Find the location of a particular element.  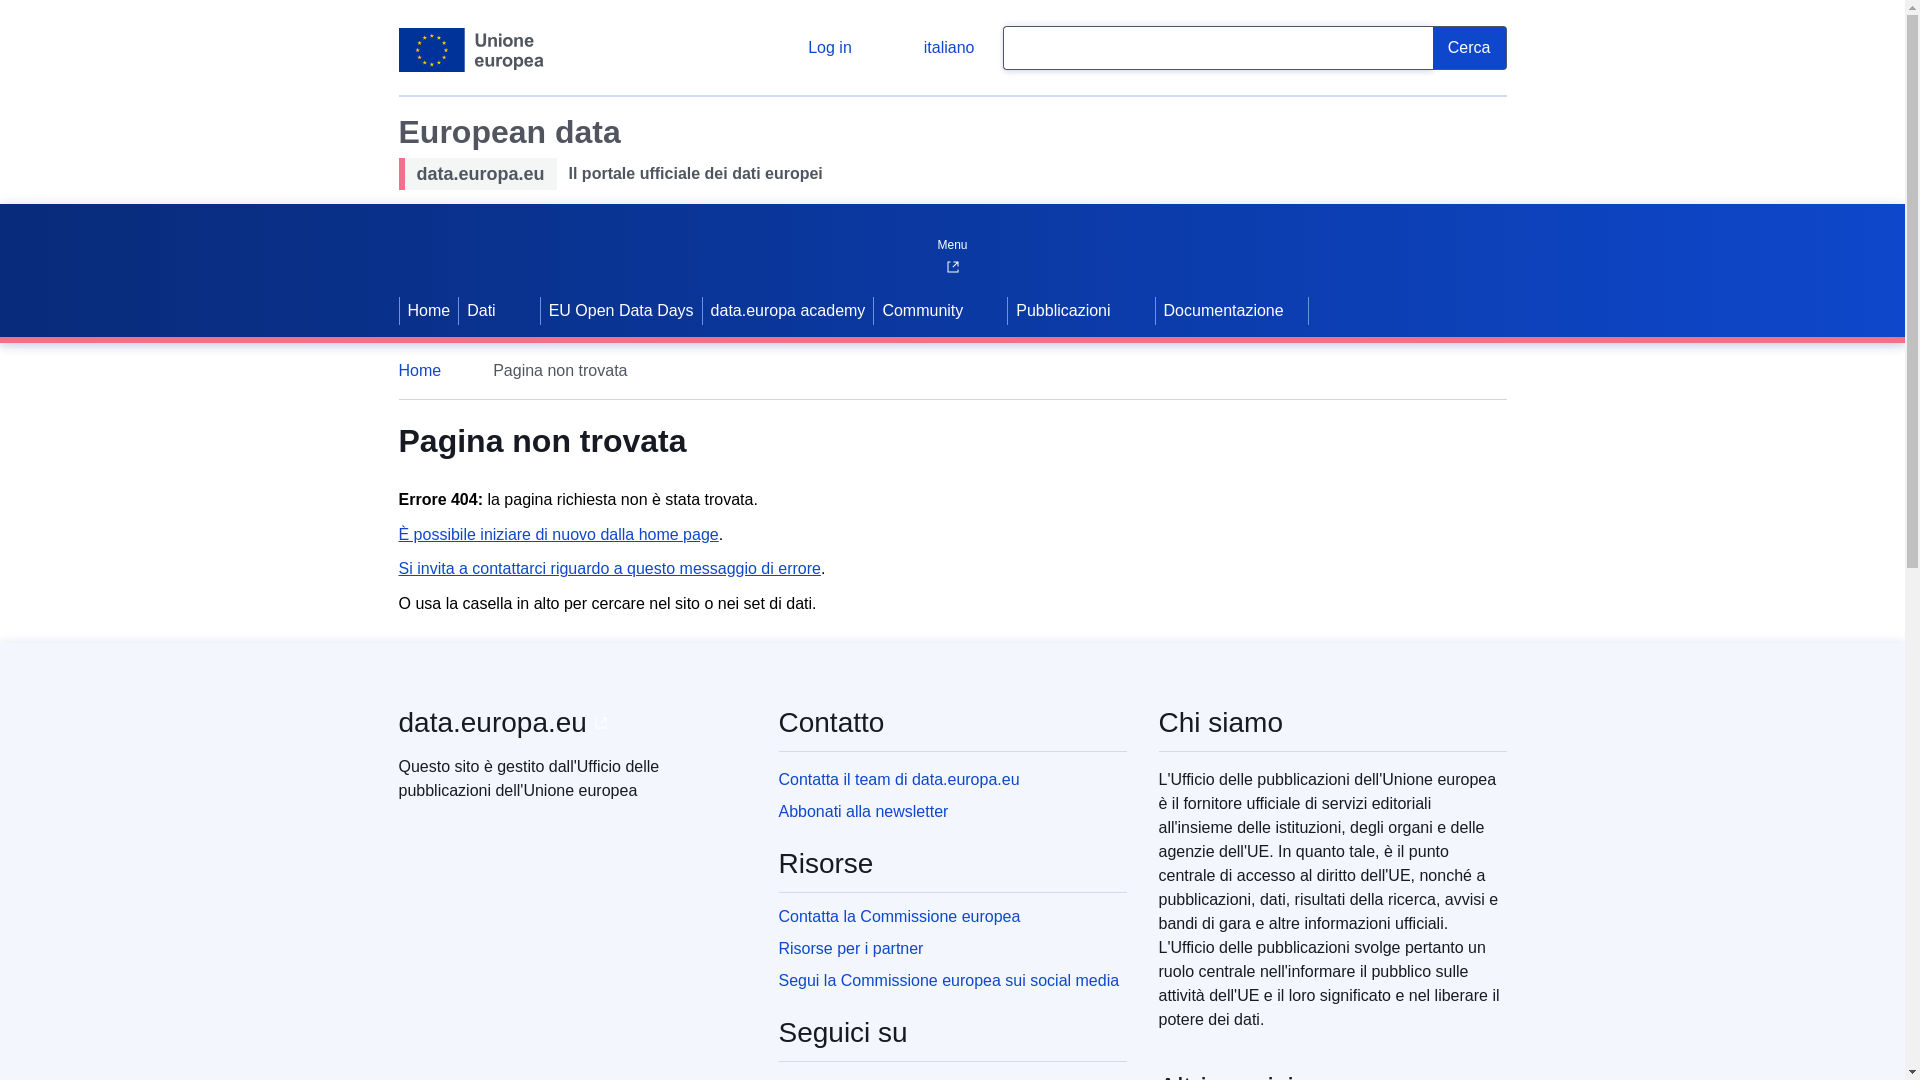

Home is located at coordinates (428, 370).